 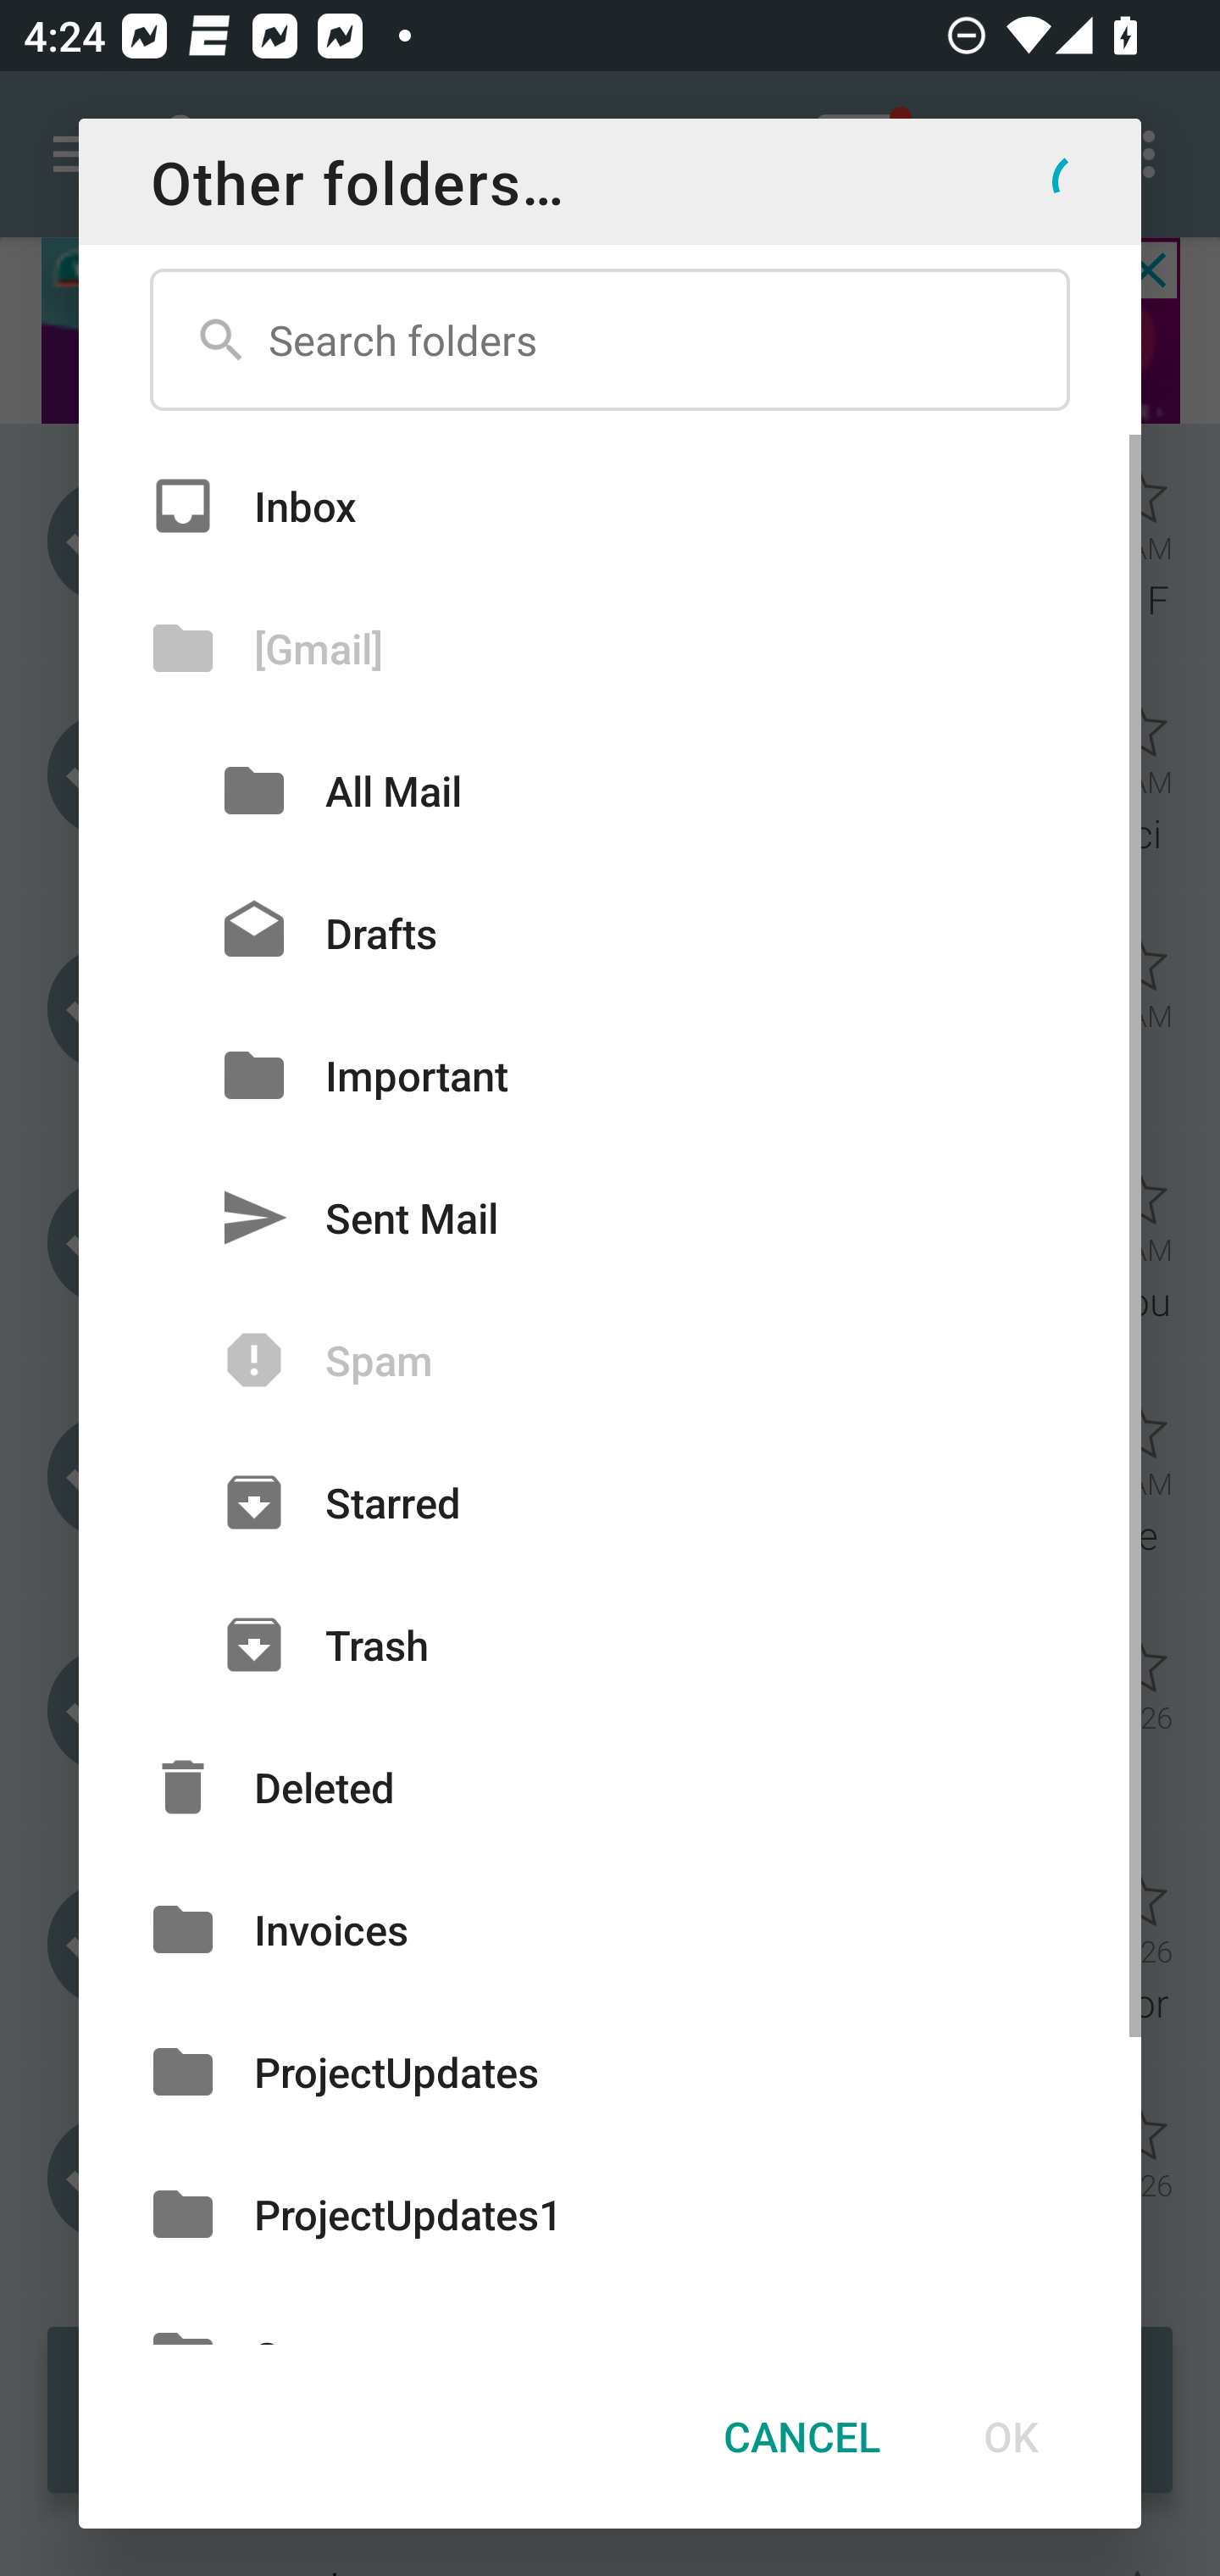 What do you see at coordinates (610, 934) in the screenshot?
I see `Drafts` at bounding box center [610, 934].